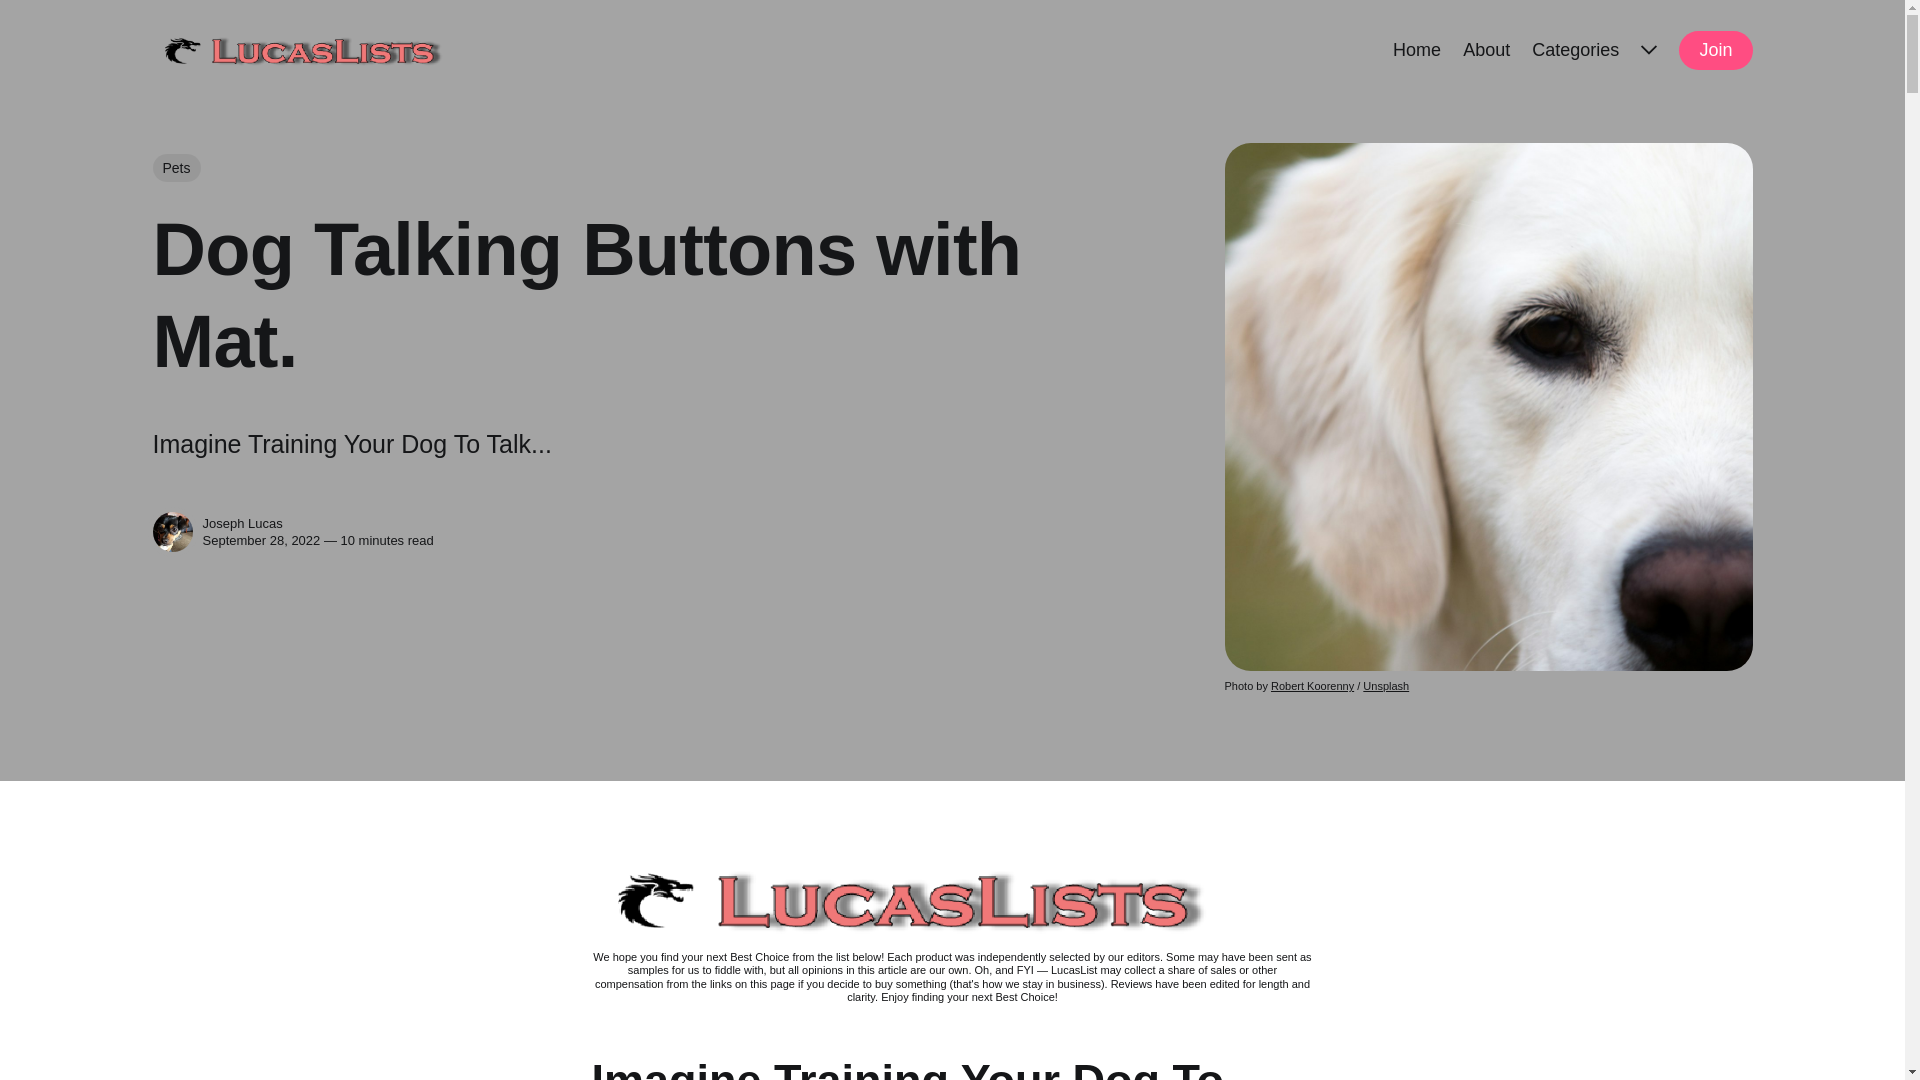 This screenshot has height=1080, width=1920. What do you see at coordinates (1714, 50) in the screenshot?
I see `Join` at bounding box center [1714, 50].